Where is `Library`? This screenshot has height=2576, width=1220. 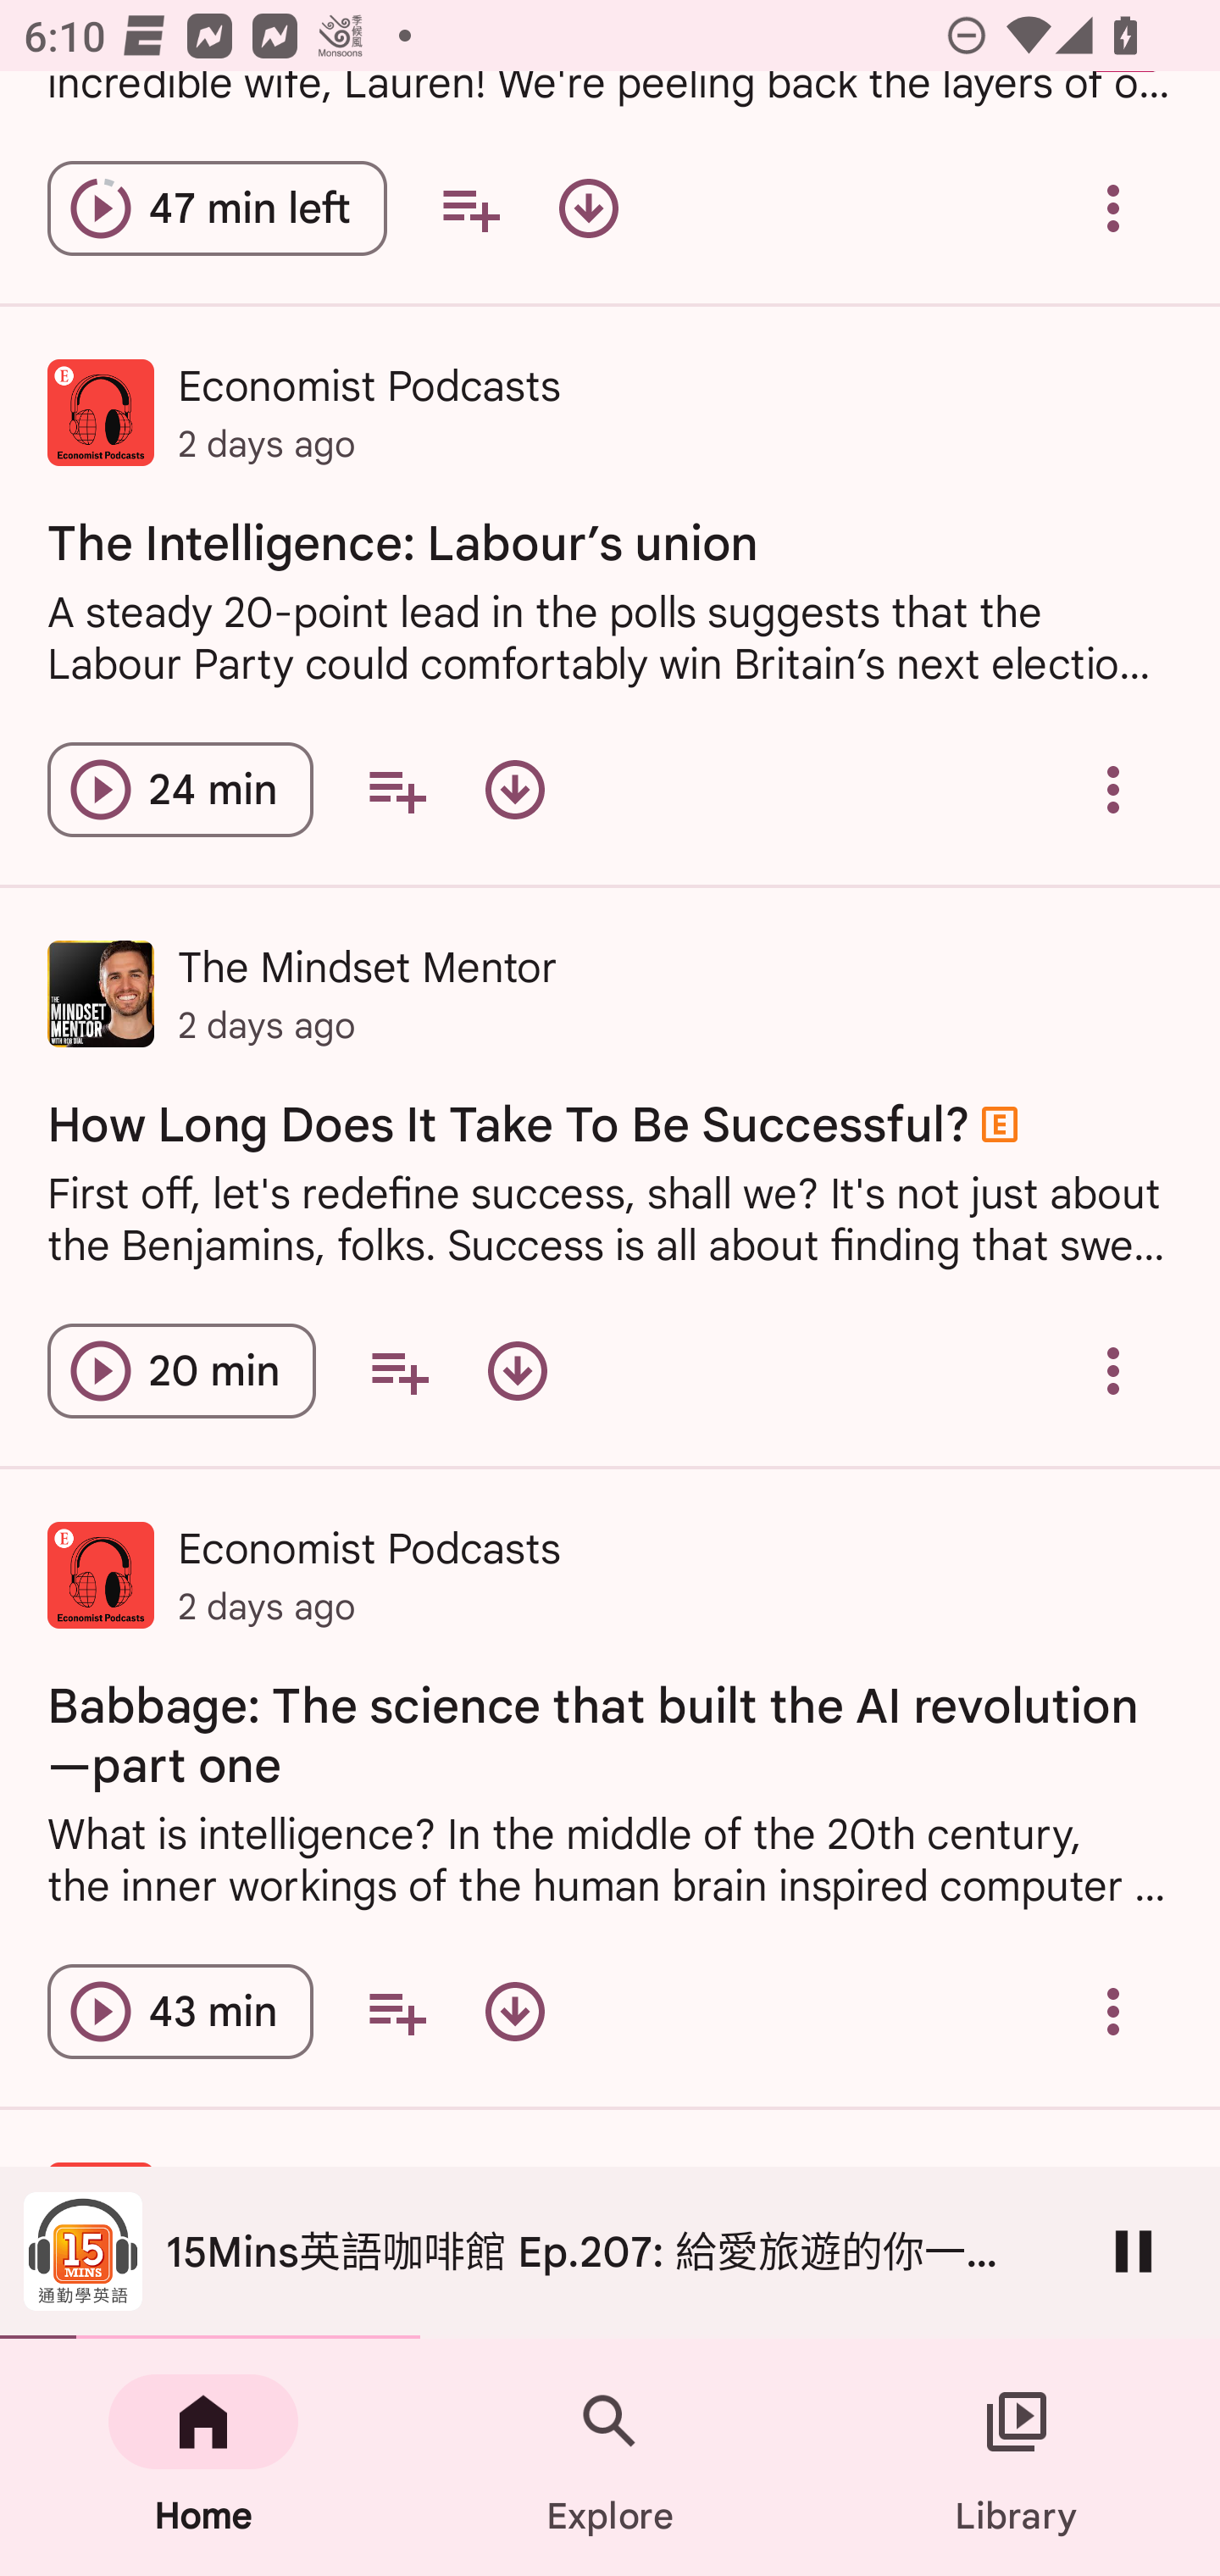
Library is located at coordinates (1017, 2457).